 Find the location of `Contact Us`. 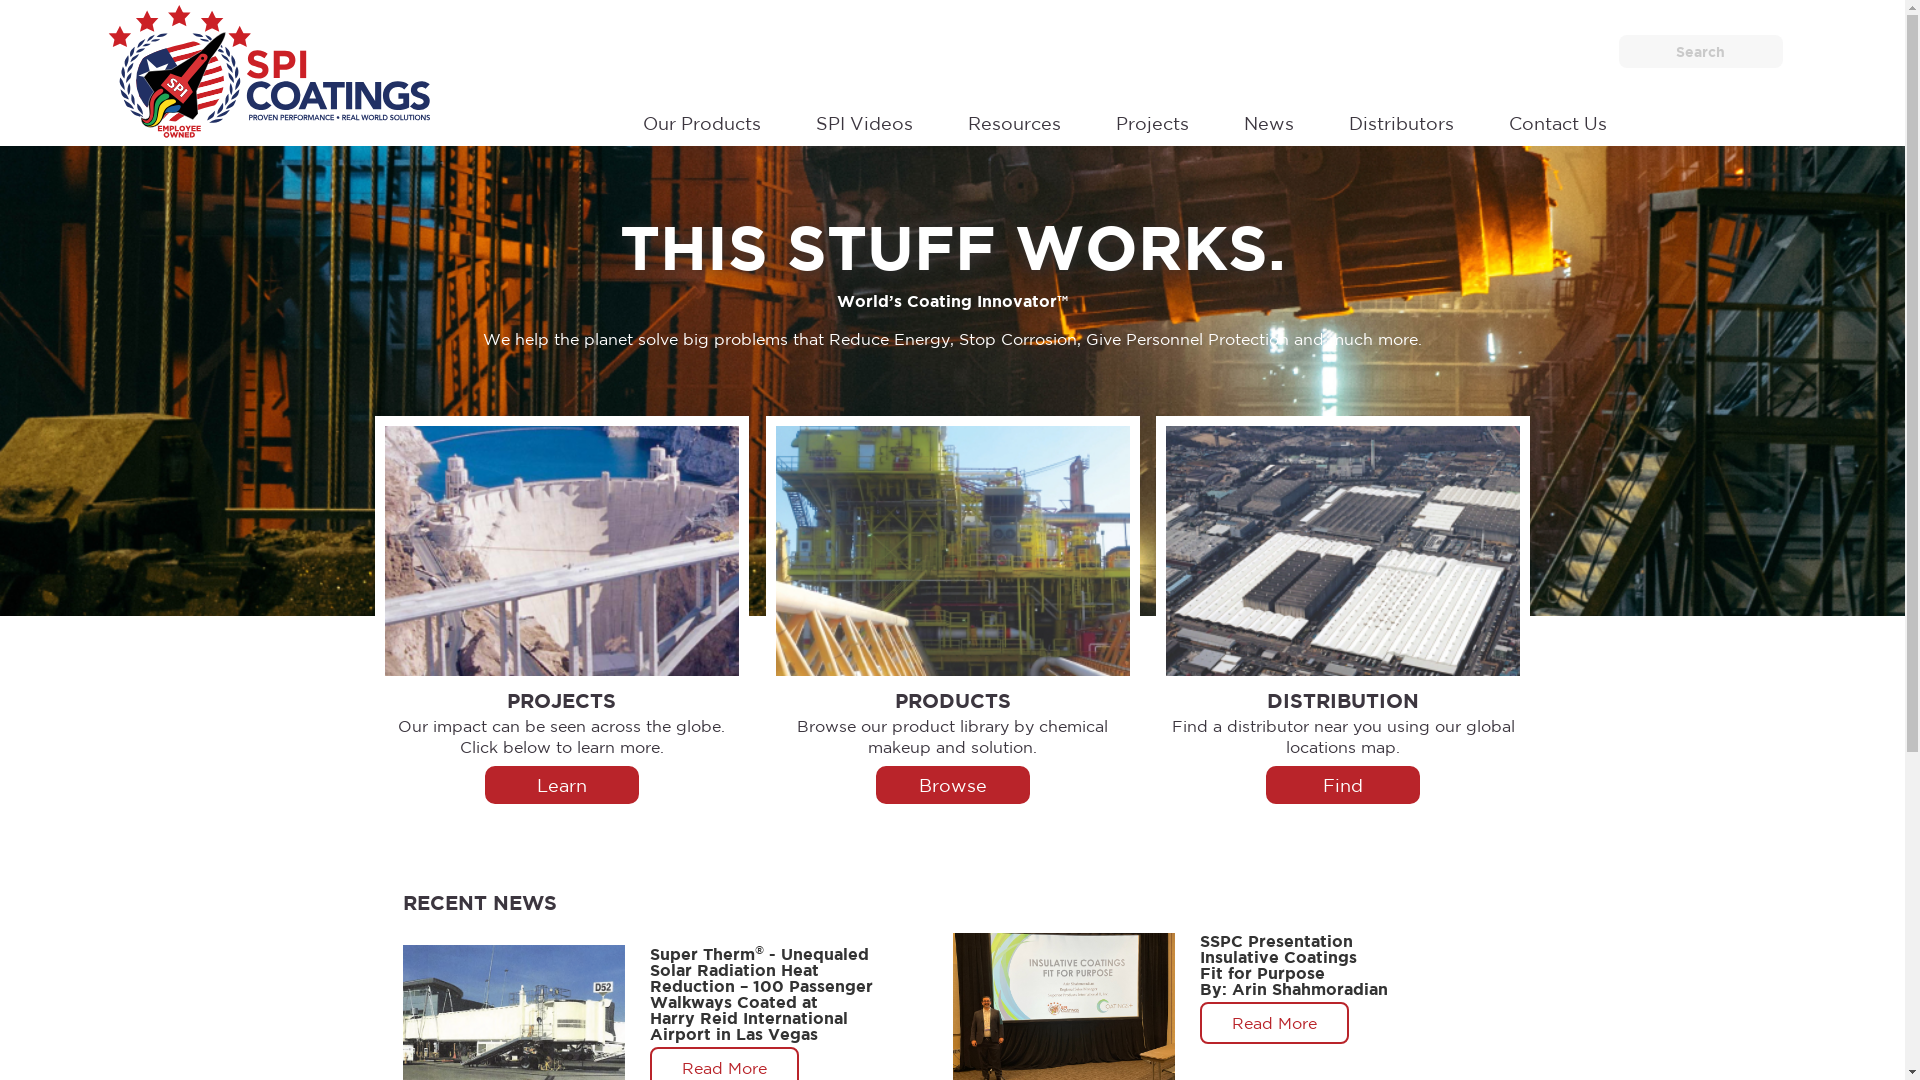

Contact Us is located at coordinates (1558, 120).